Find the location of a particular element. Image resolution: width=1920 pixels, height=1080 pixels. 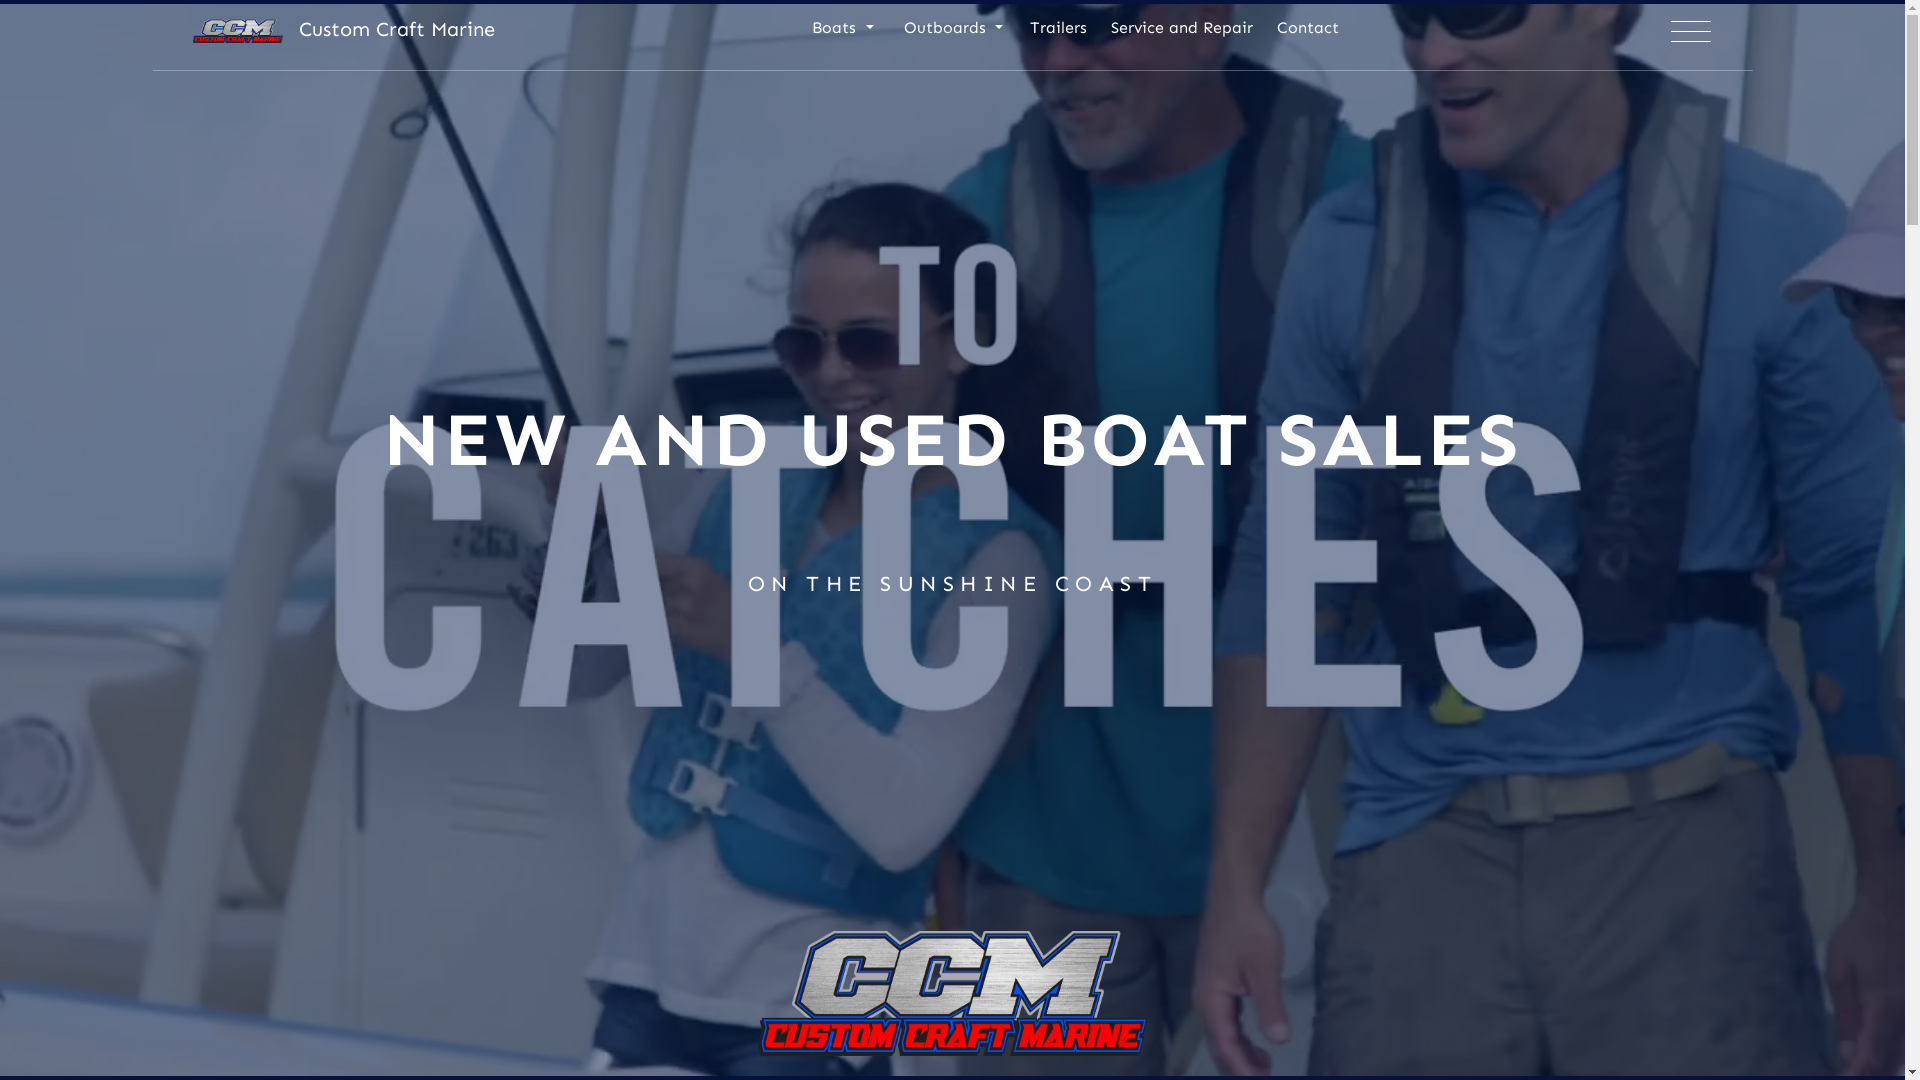

Boats is located at coordinates (842, 36).